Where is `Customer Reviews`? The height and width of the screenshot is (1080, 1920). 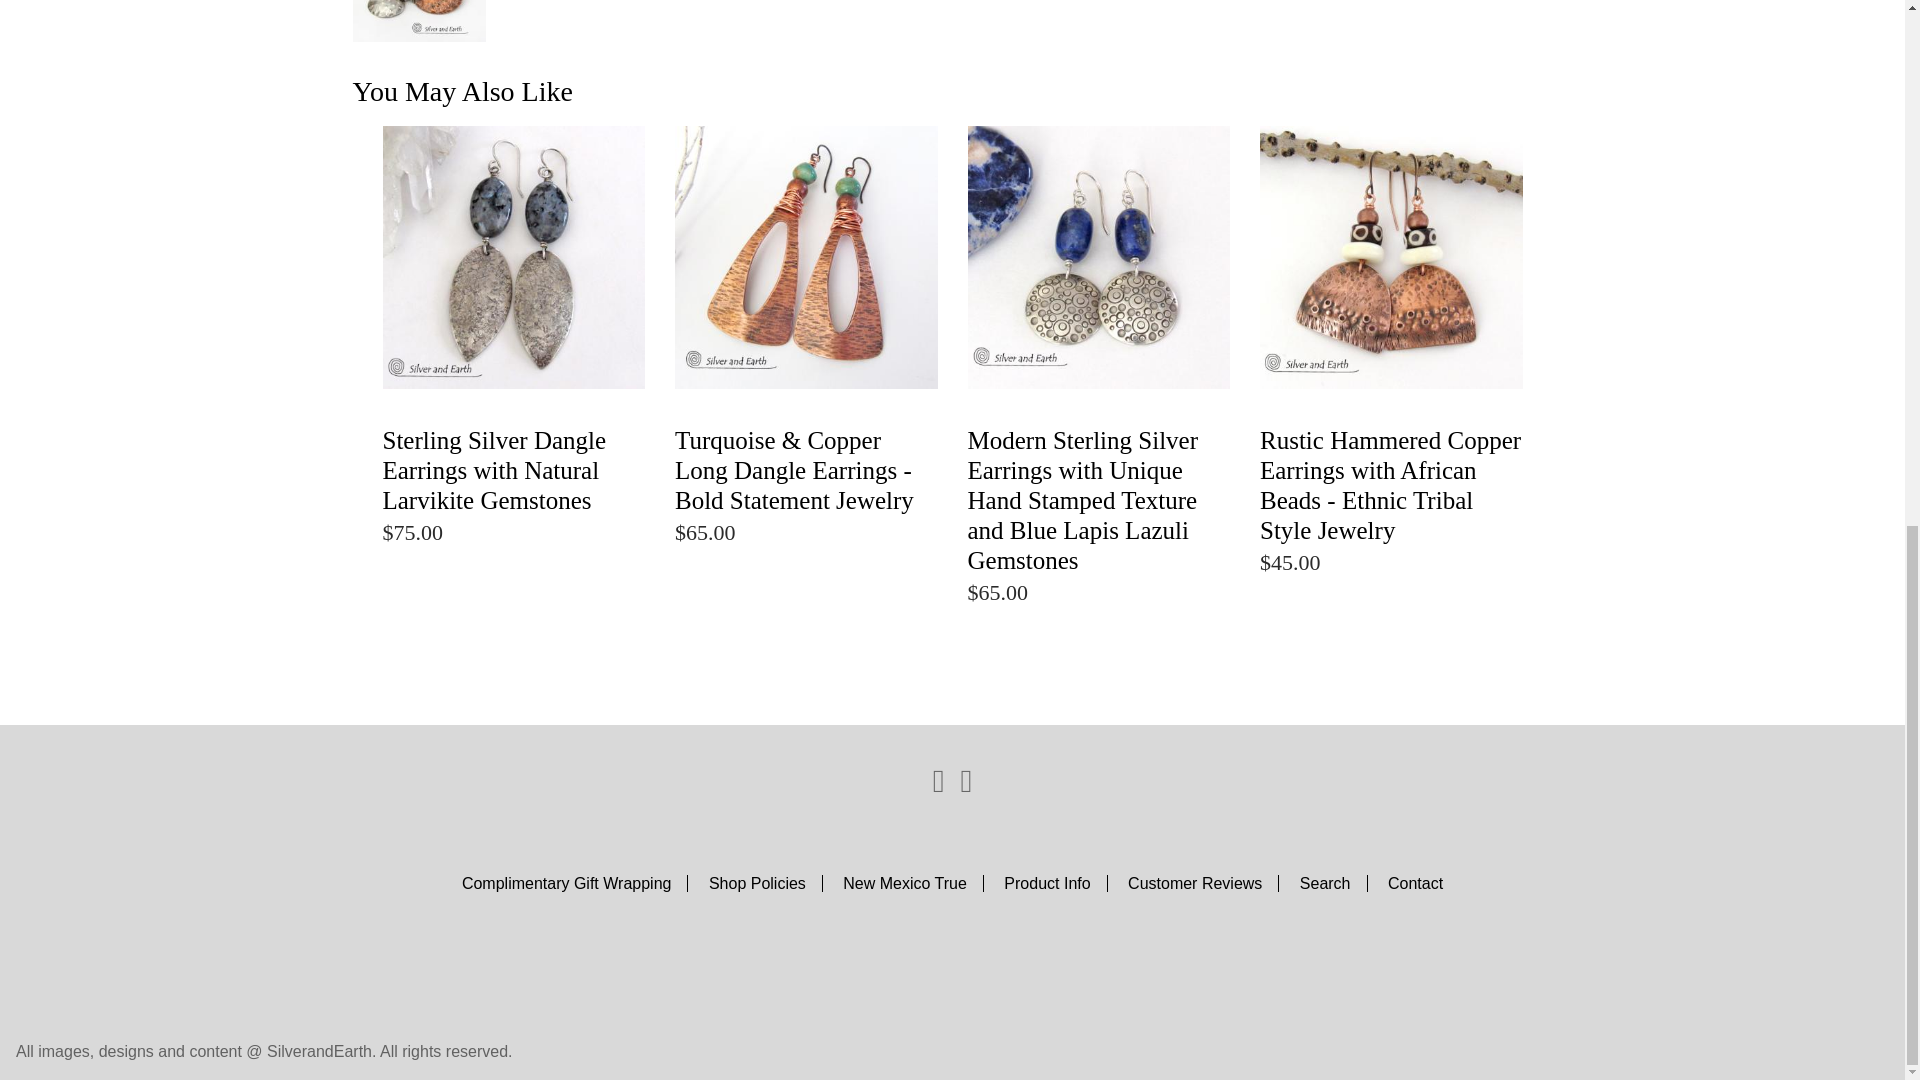
Customer Reviews is located at coordinates (1203, 883).